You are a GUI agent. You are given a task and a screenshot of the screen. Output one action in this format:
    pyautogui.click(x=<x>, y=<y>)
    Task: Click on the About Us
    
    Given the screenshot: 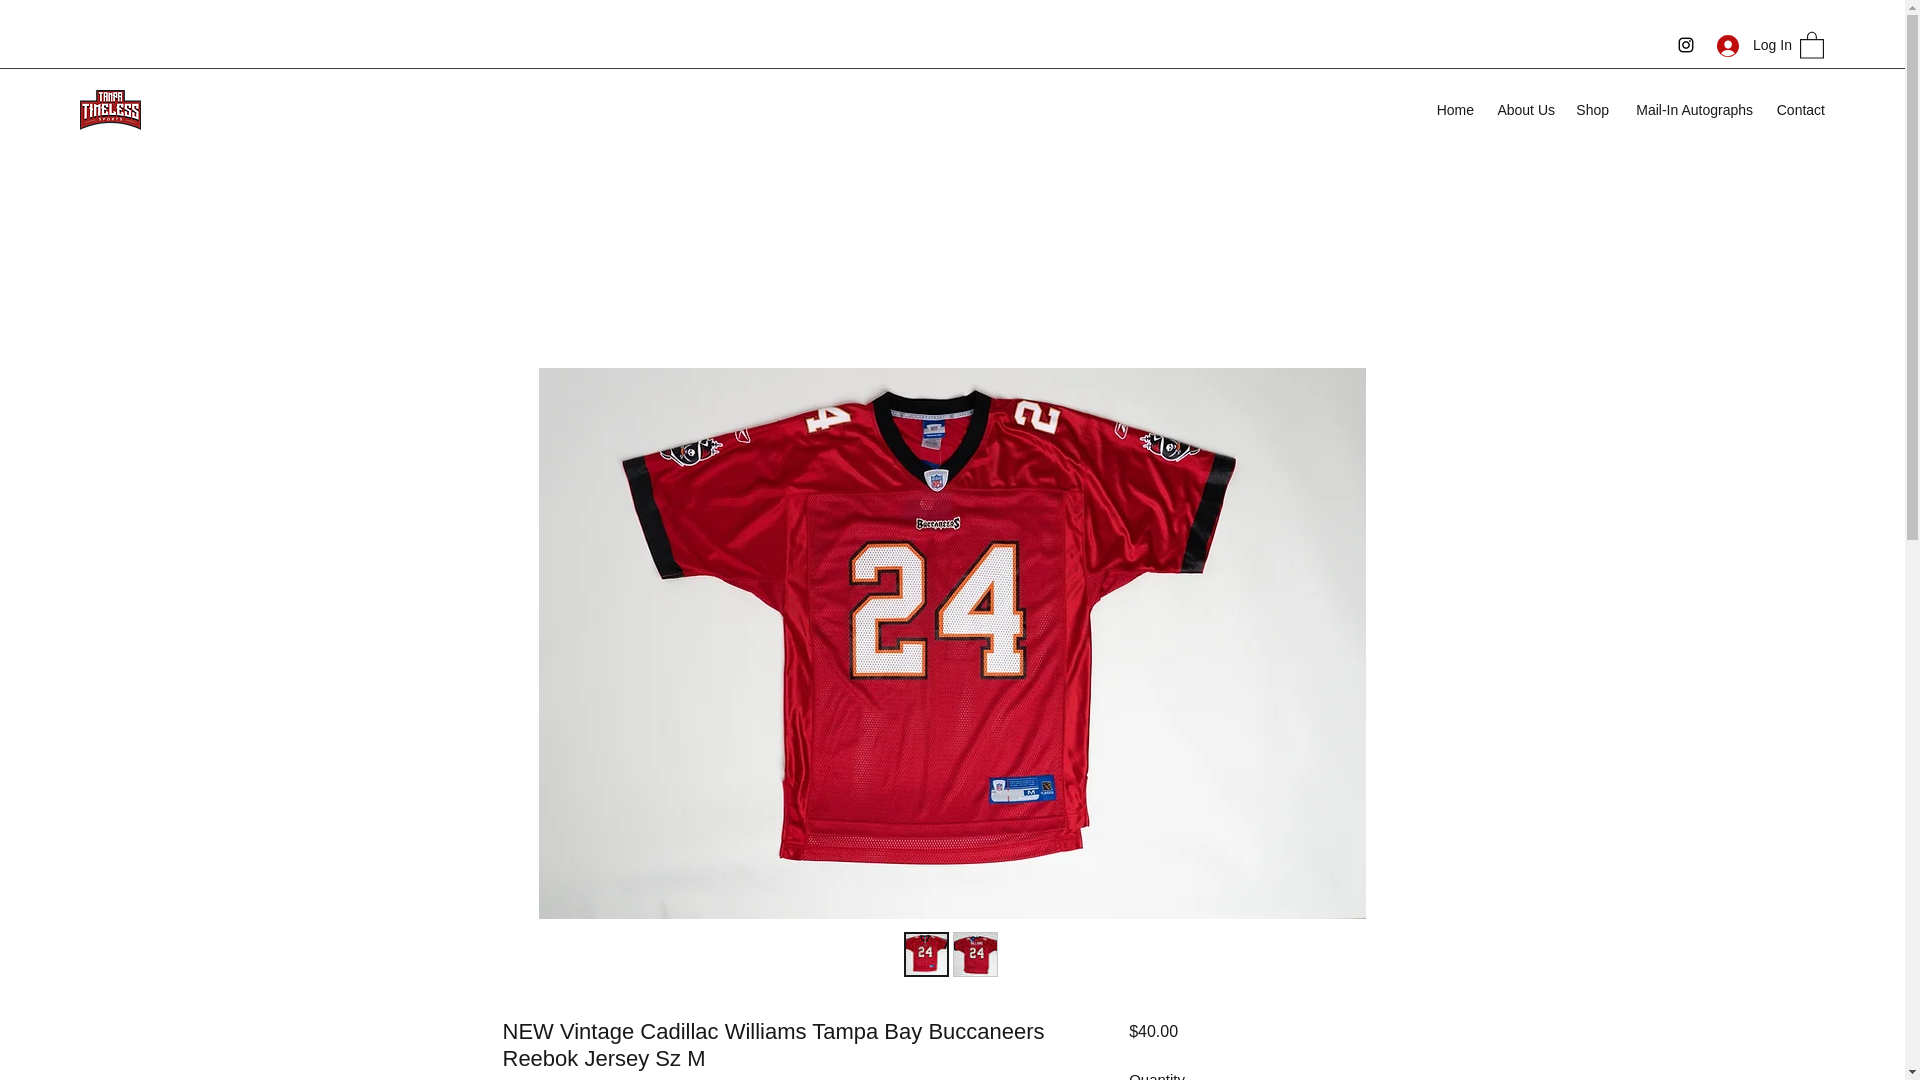 What is the action you would take?
    pyautogui.click(x=1524, y=110)
    